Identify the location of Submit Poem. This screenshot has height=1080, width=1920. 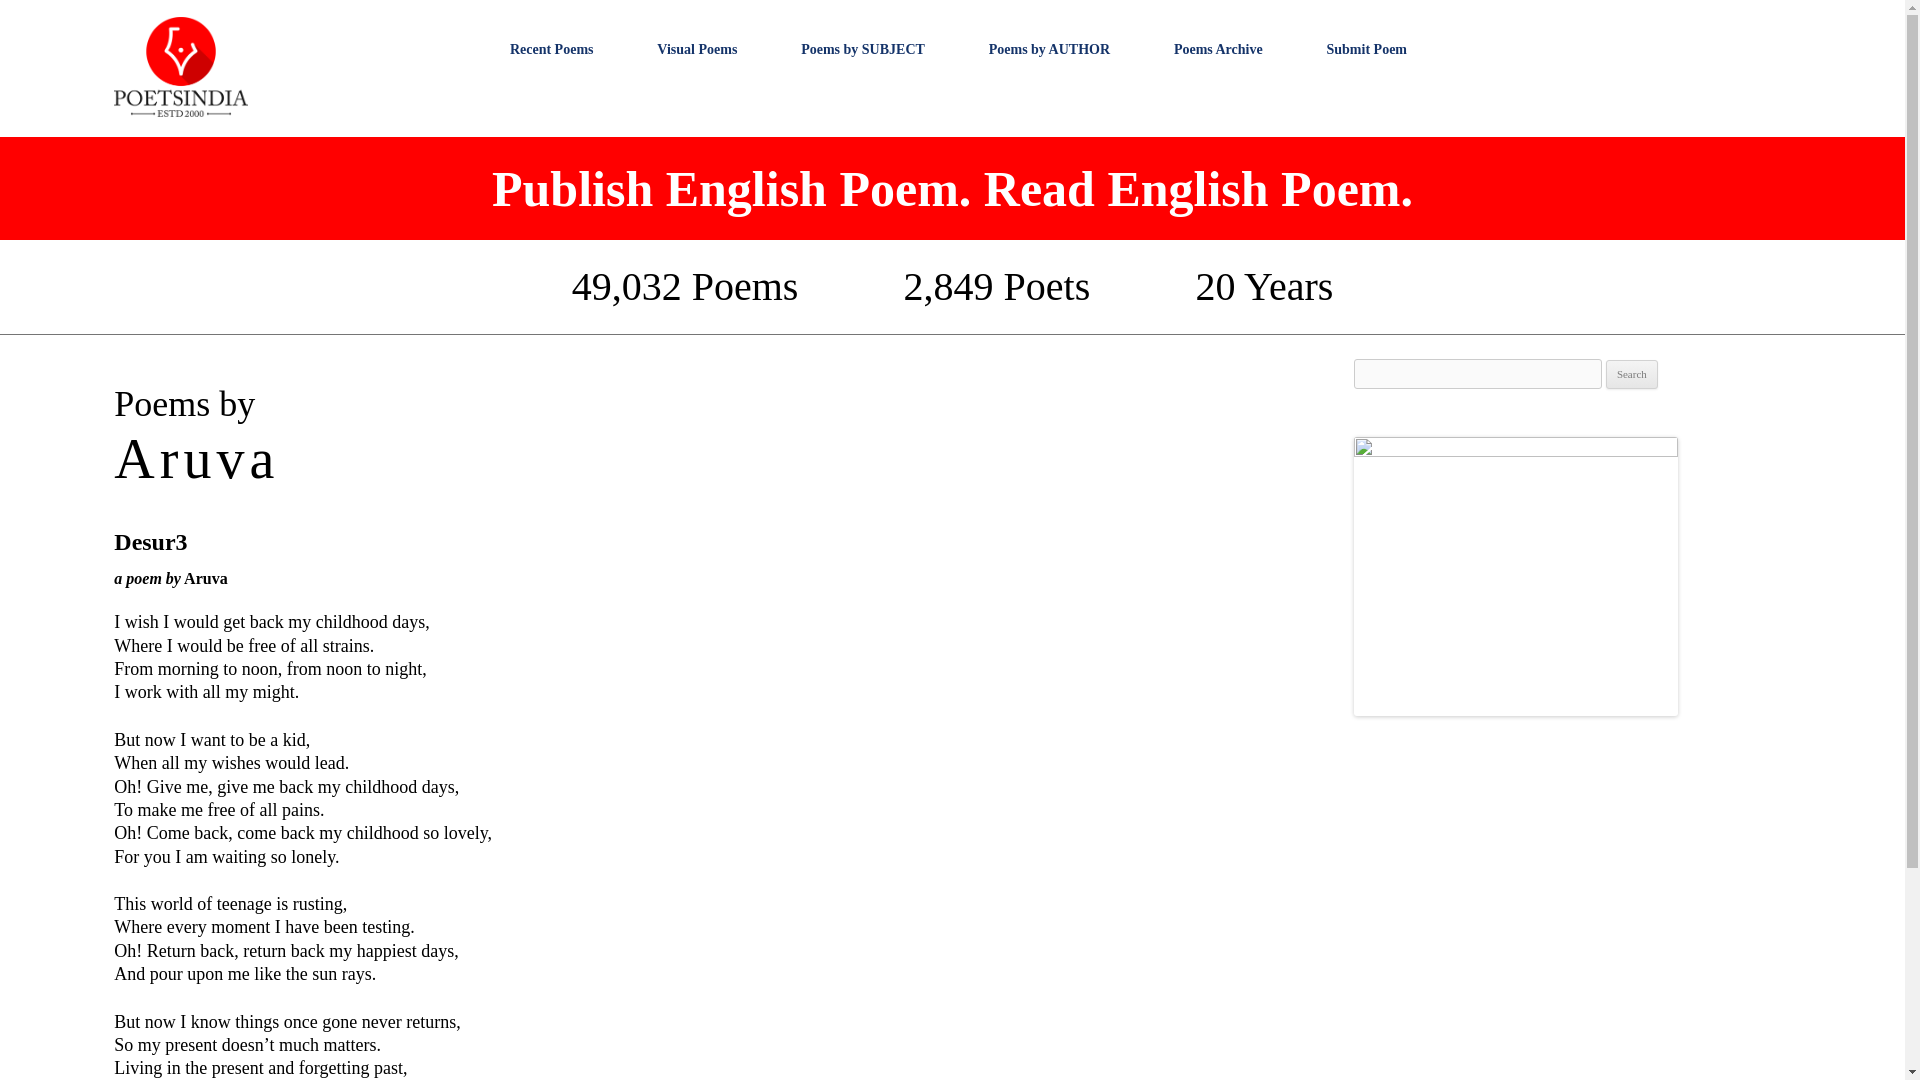
(1366, 49).